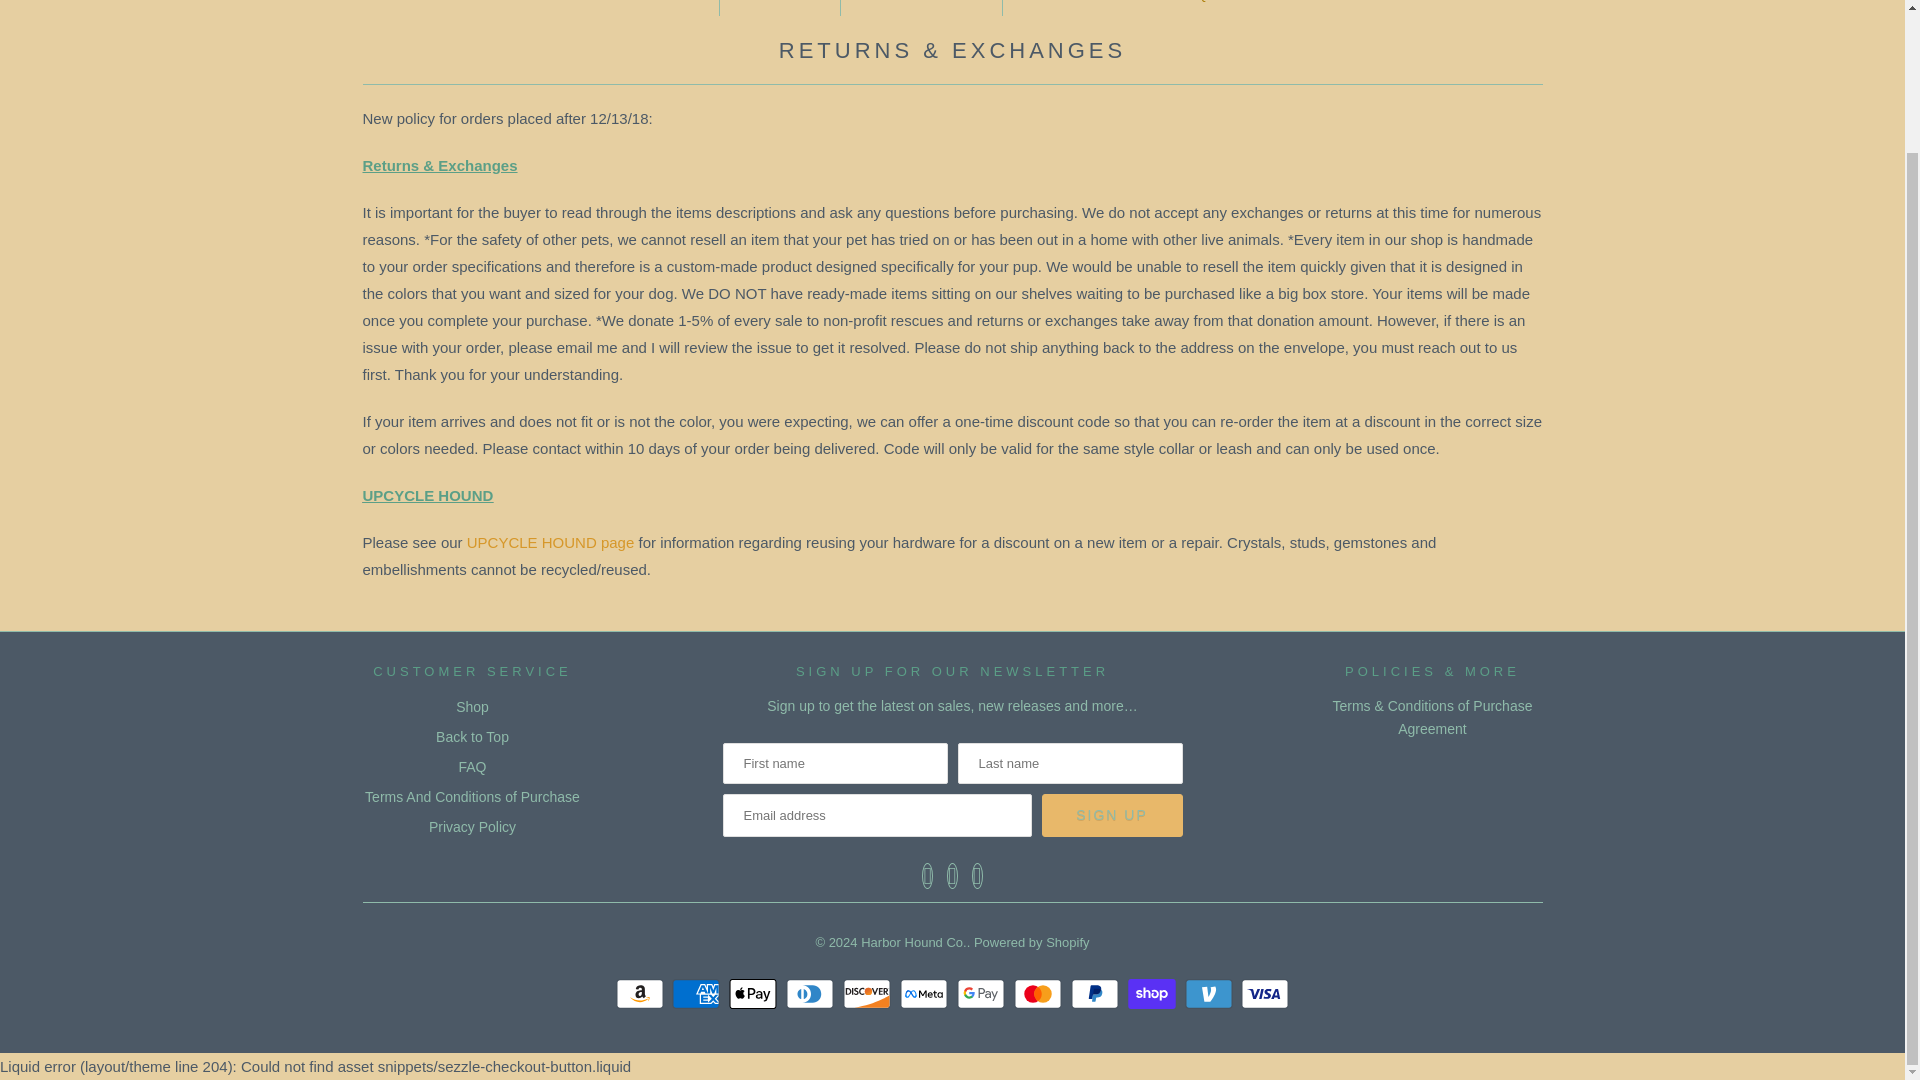 This screenshot has width=1920, height=1080. What do you see at coordinates (755, 993) in the screenshot?
I see `Apple Pay` at bounding box center [755, 993].